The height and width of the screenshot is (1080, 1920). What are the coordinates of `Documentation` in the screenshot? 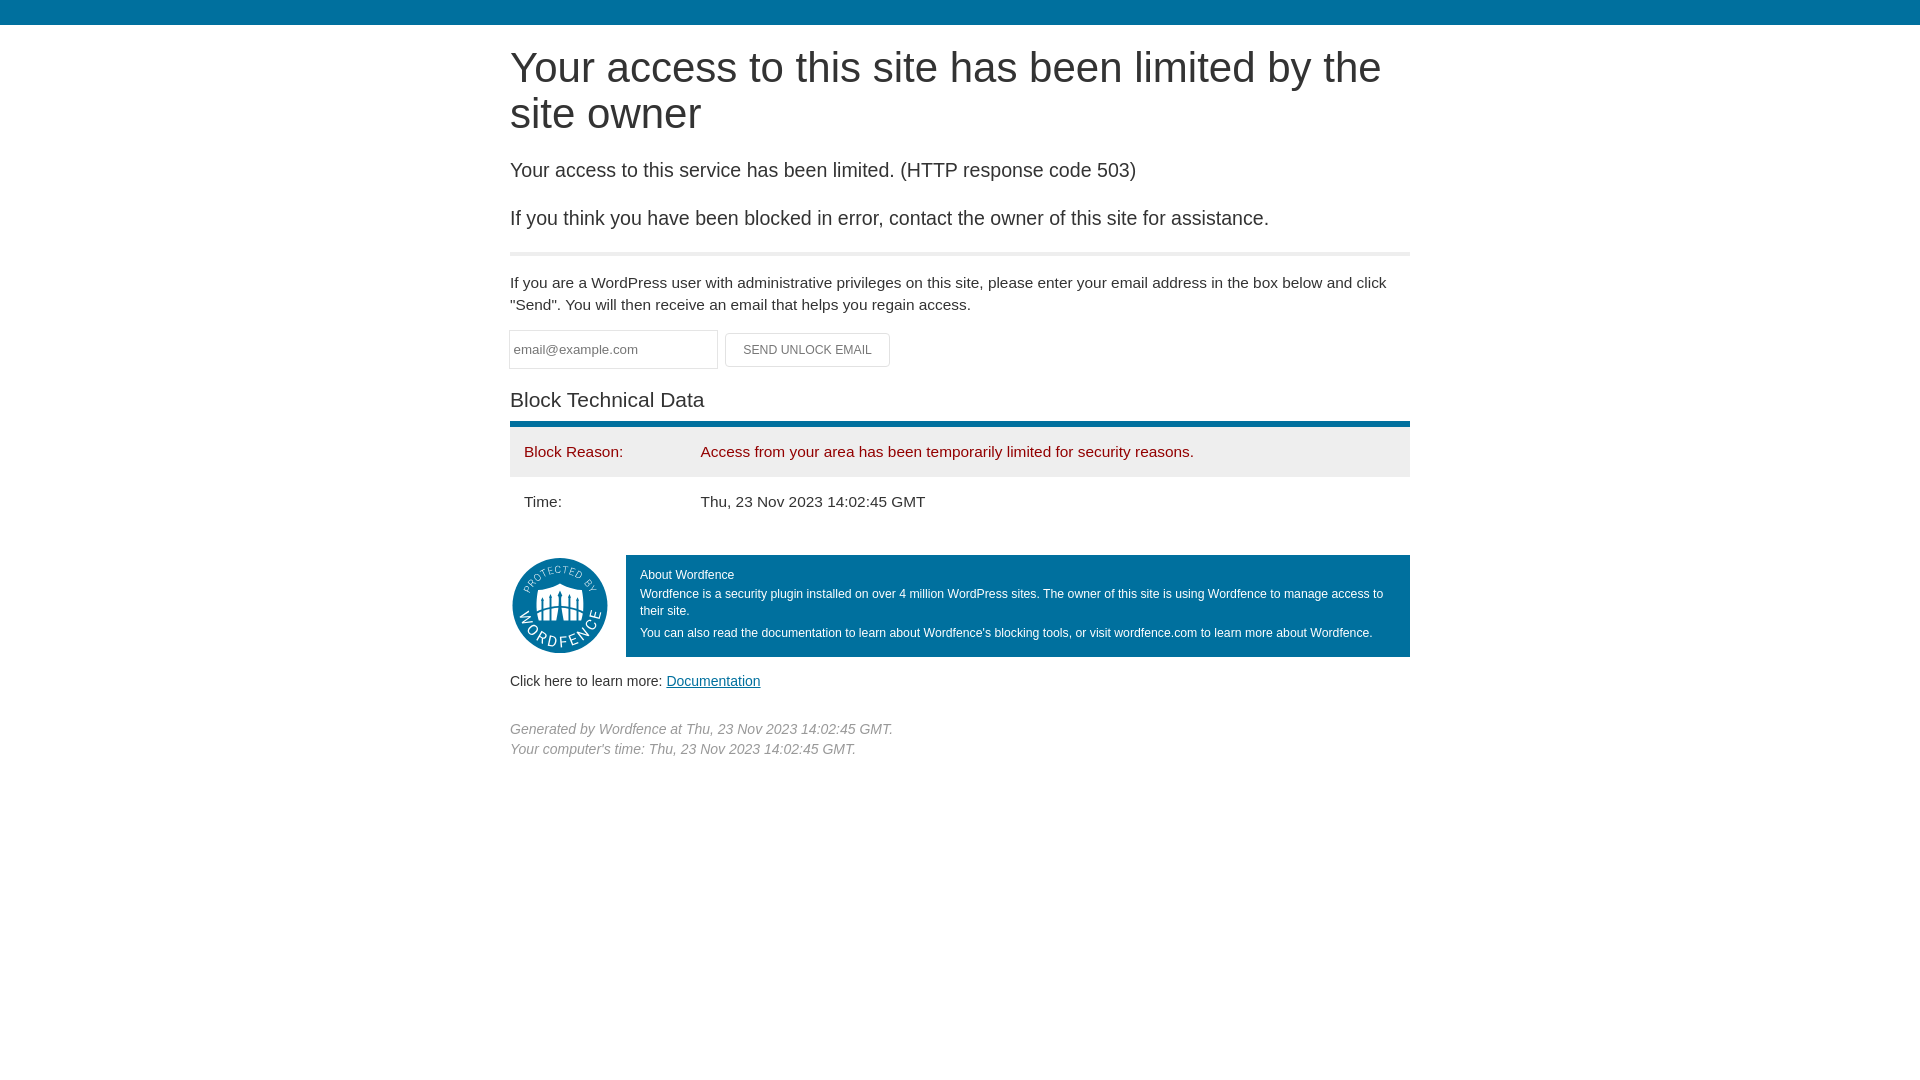 It's located at (713, 681).